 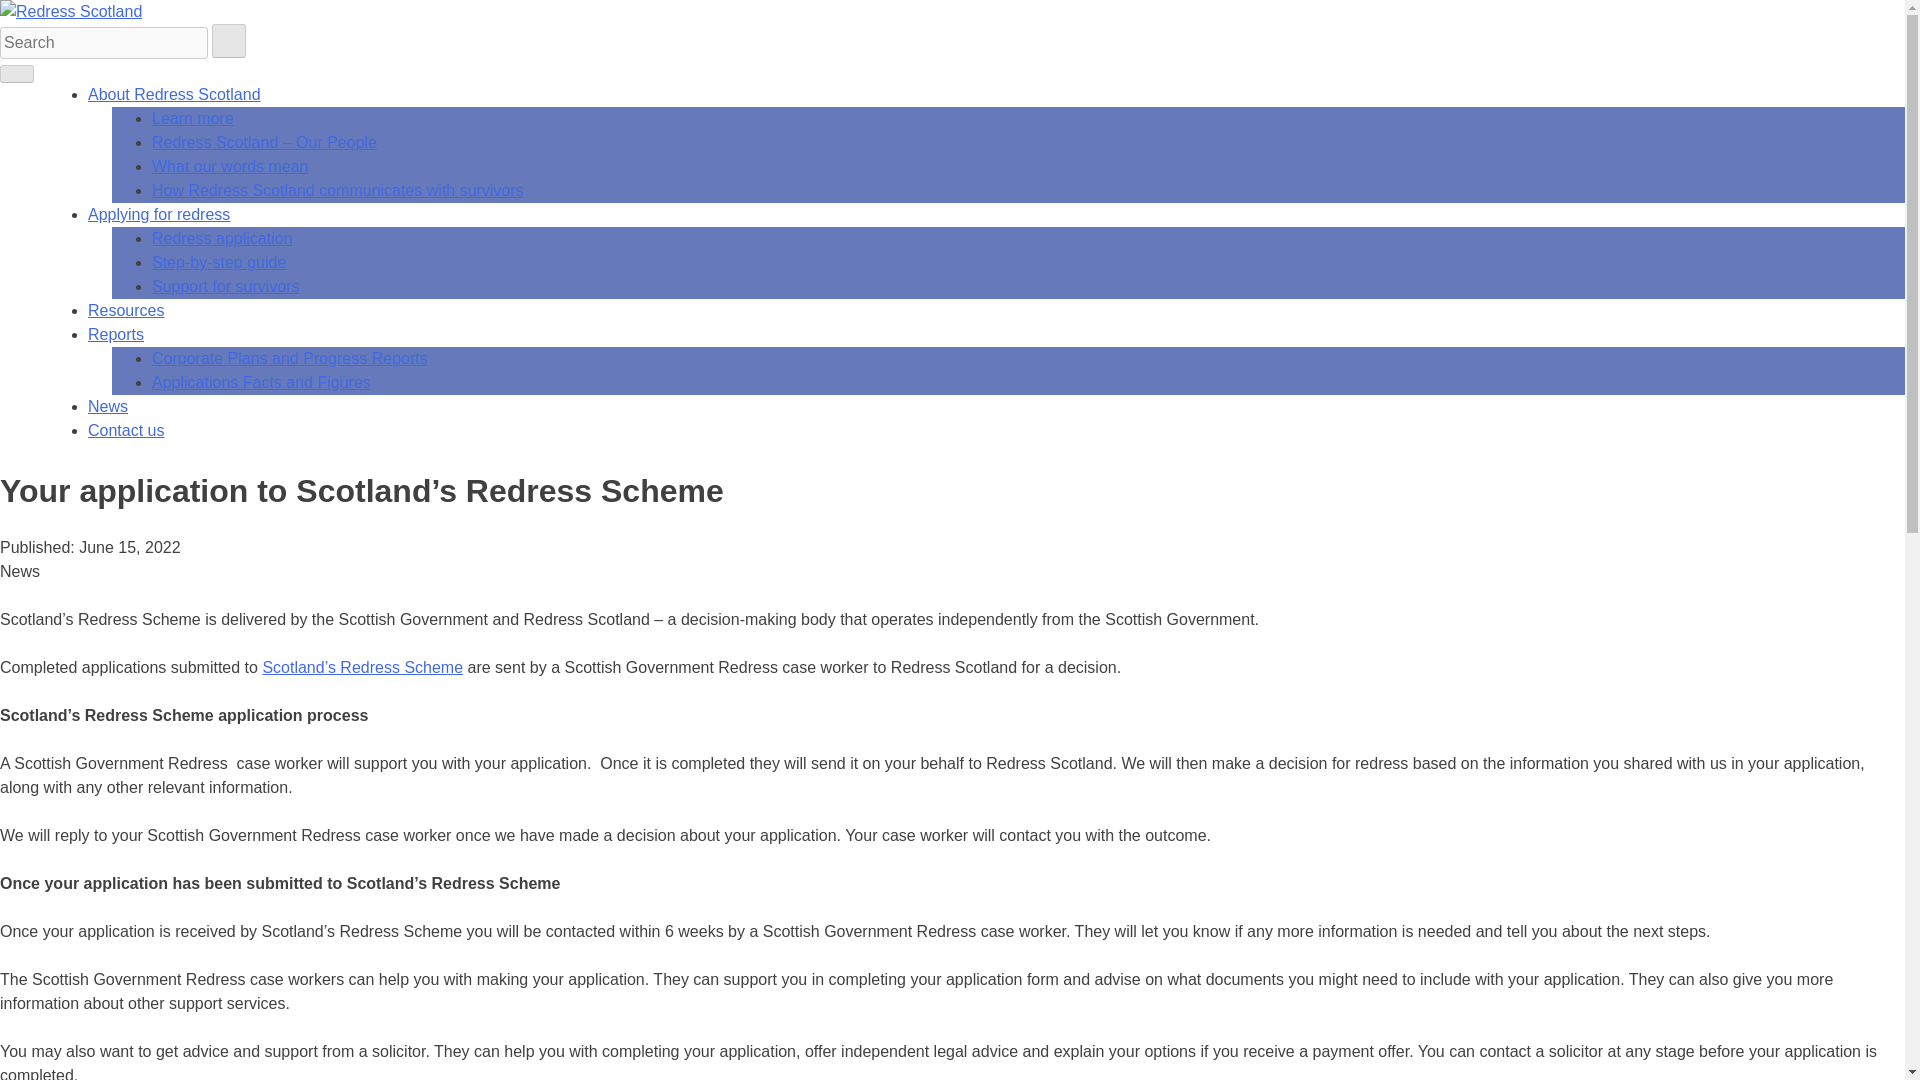 I want to click on Resources, so click(x=126, y=310).